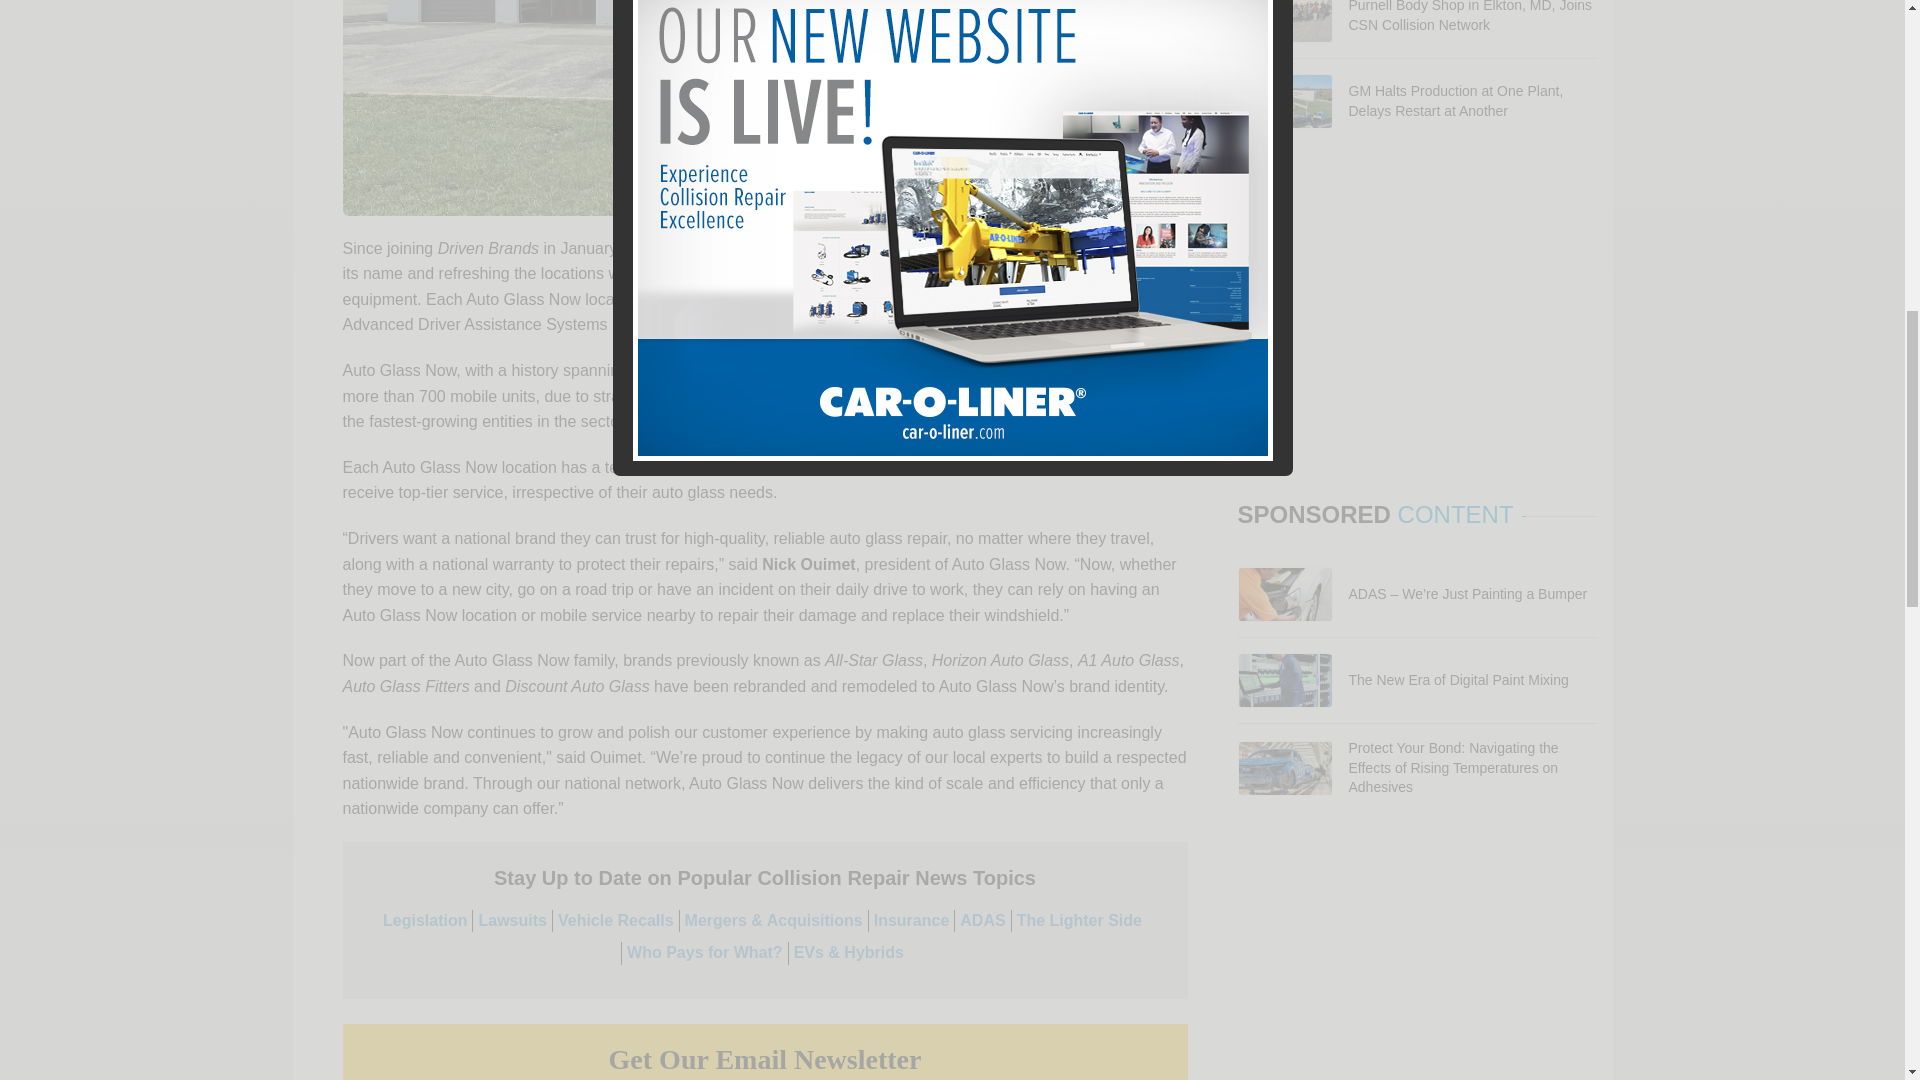  I want to click on Insurance, so click(912, 920).